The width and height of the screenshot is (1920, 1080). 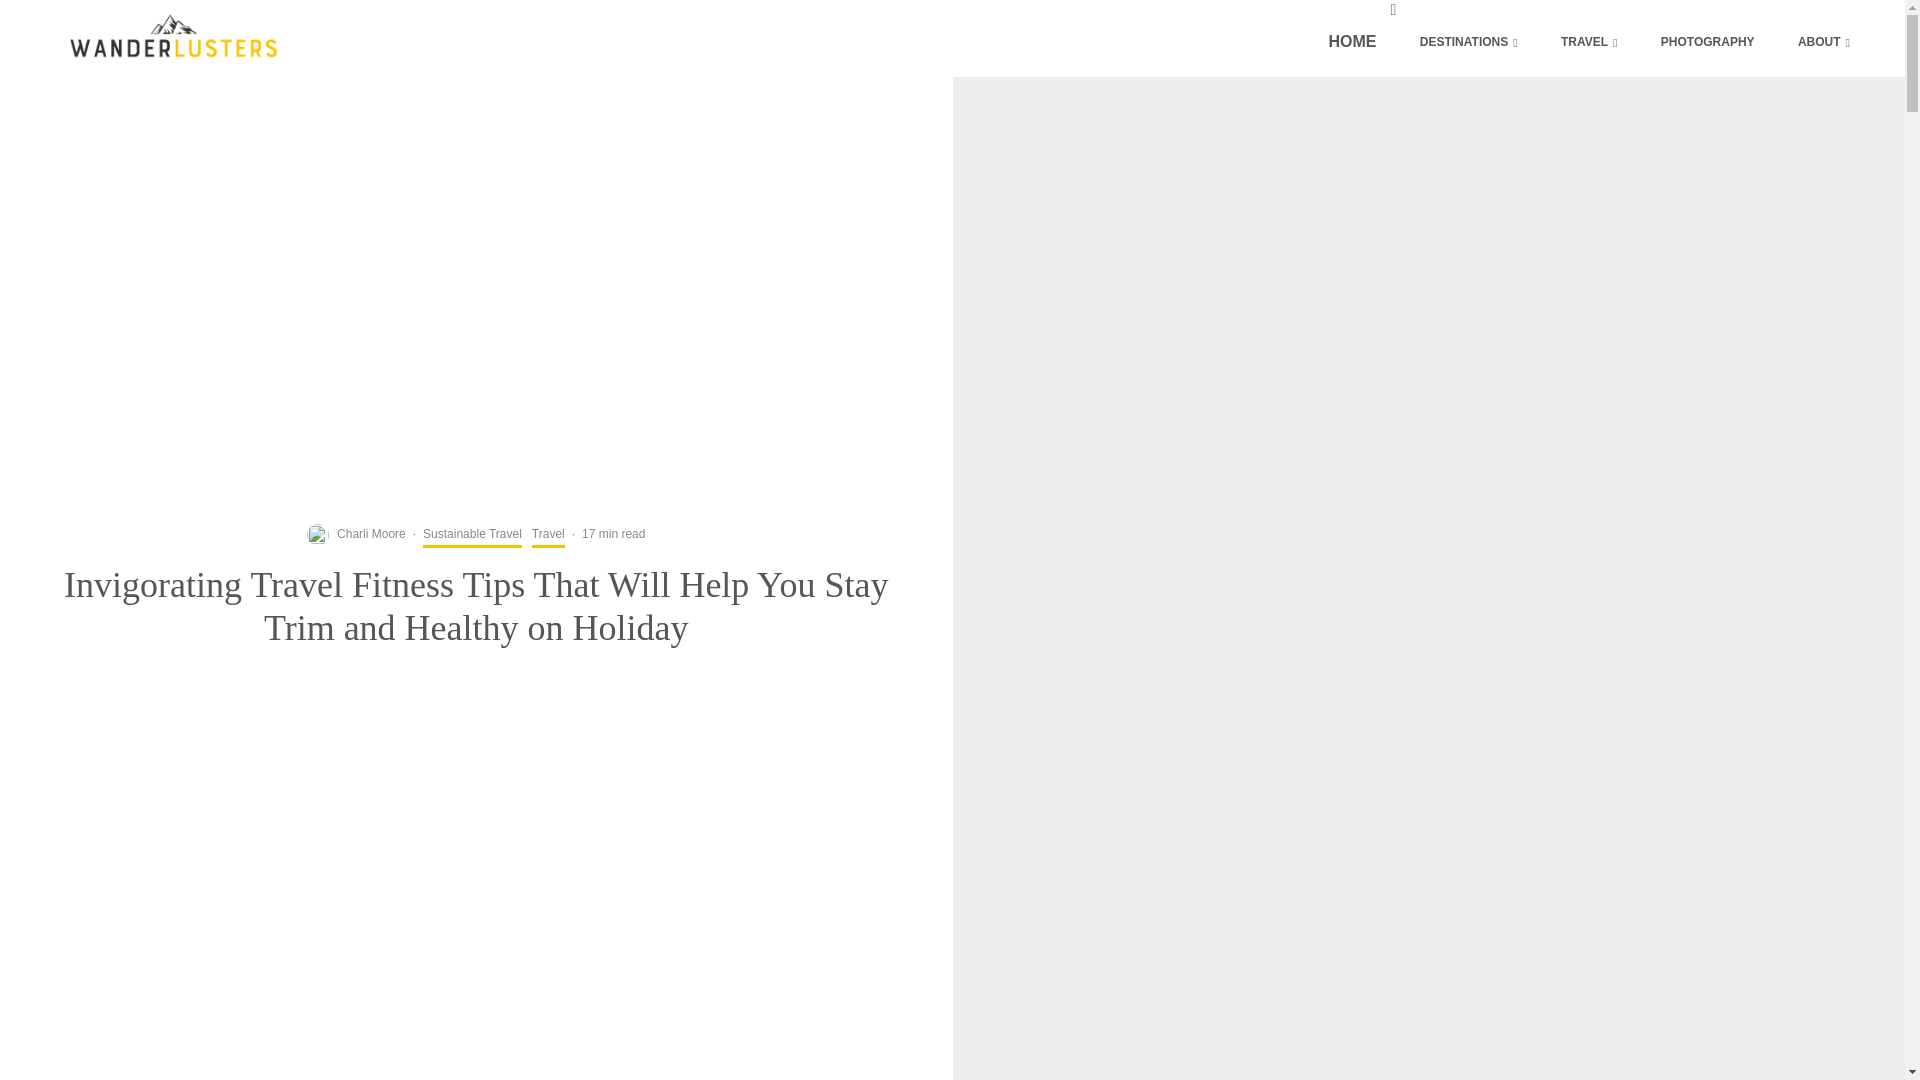 What do you see at coordinates (371, 534) in the screenshot?
I see `Charli Moore` at bounding box center [371, 534].